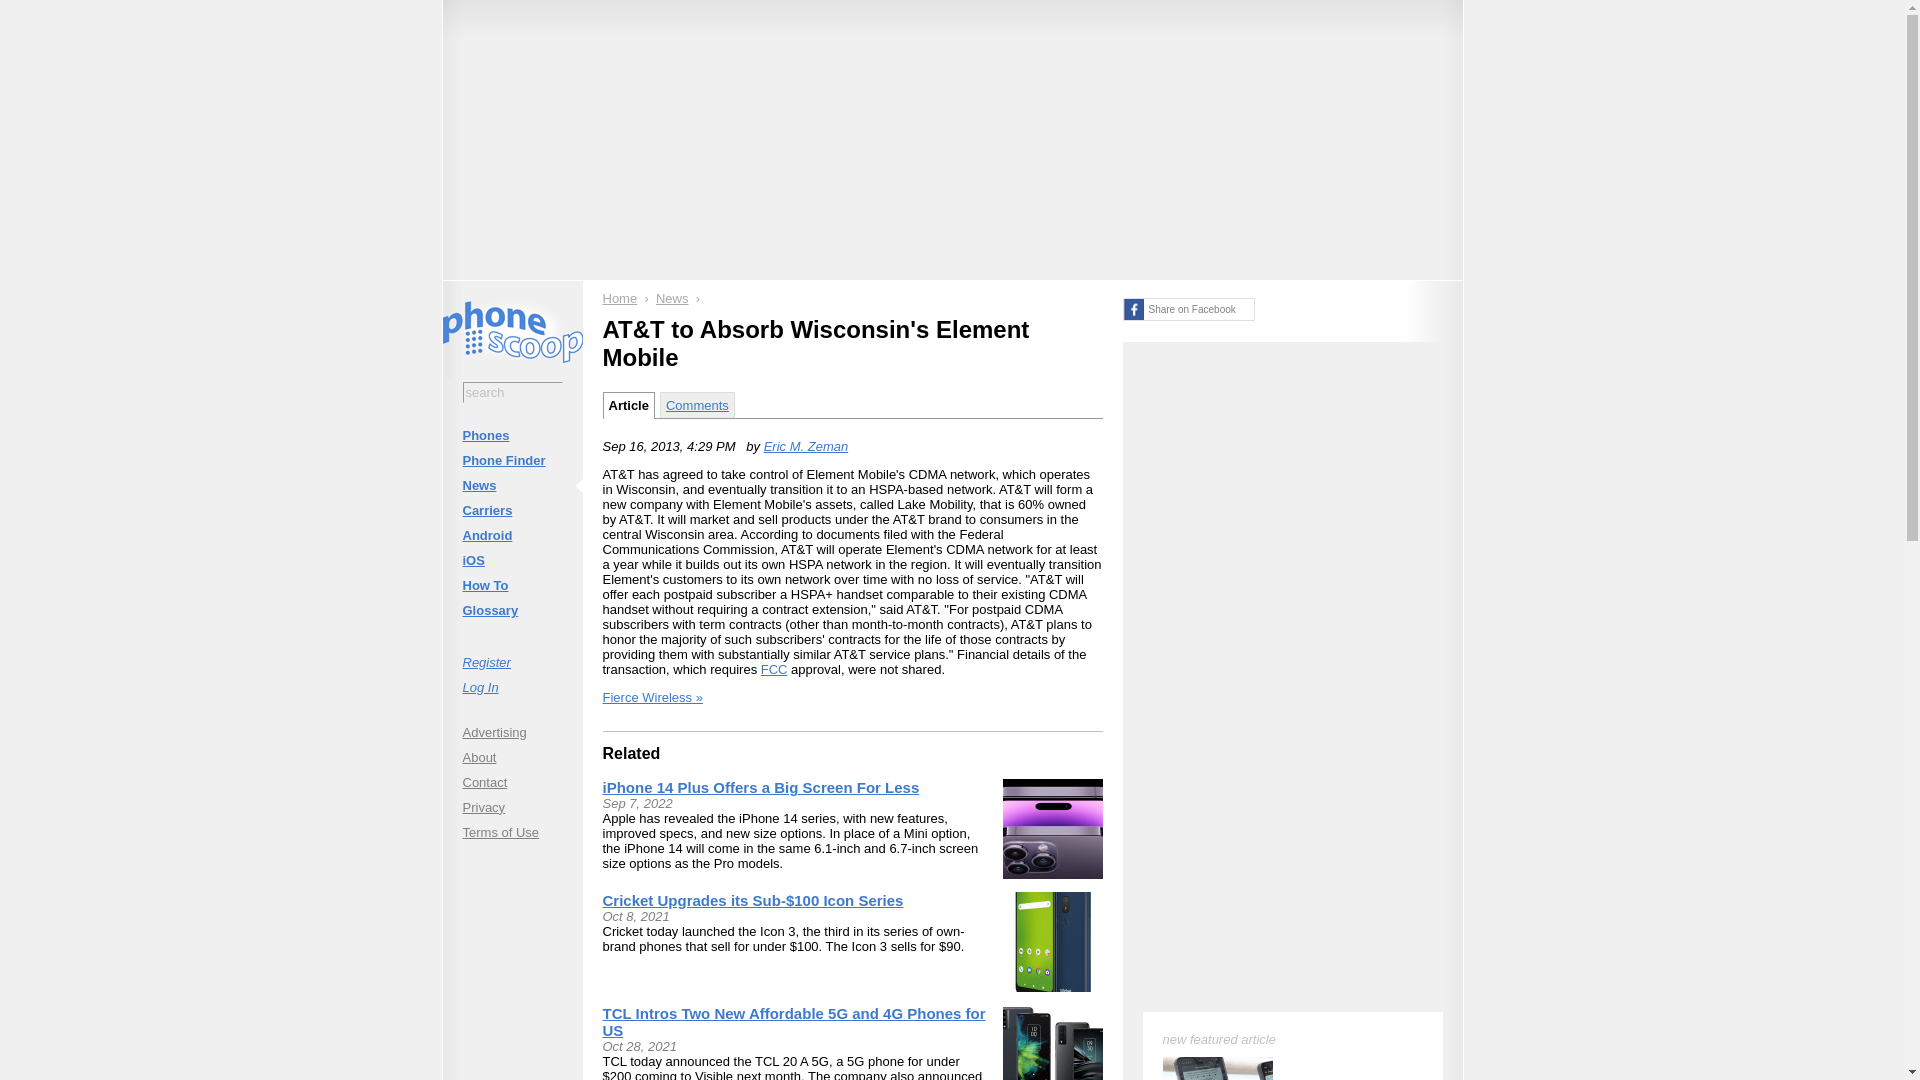 The image size is (1920, 1080). Describe the element at coordinates (511, 534) in the screenshot. I see `Android` at that location.